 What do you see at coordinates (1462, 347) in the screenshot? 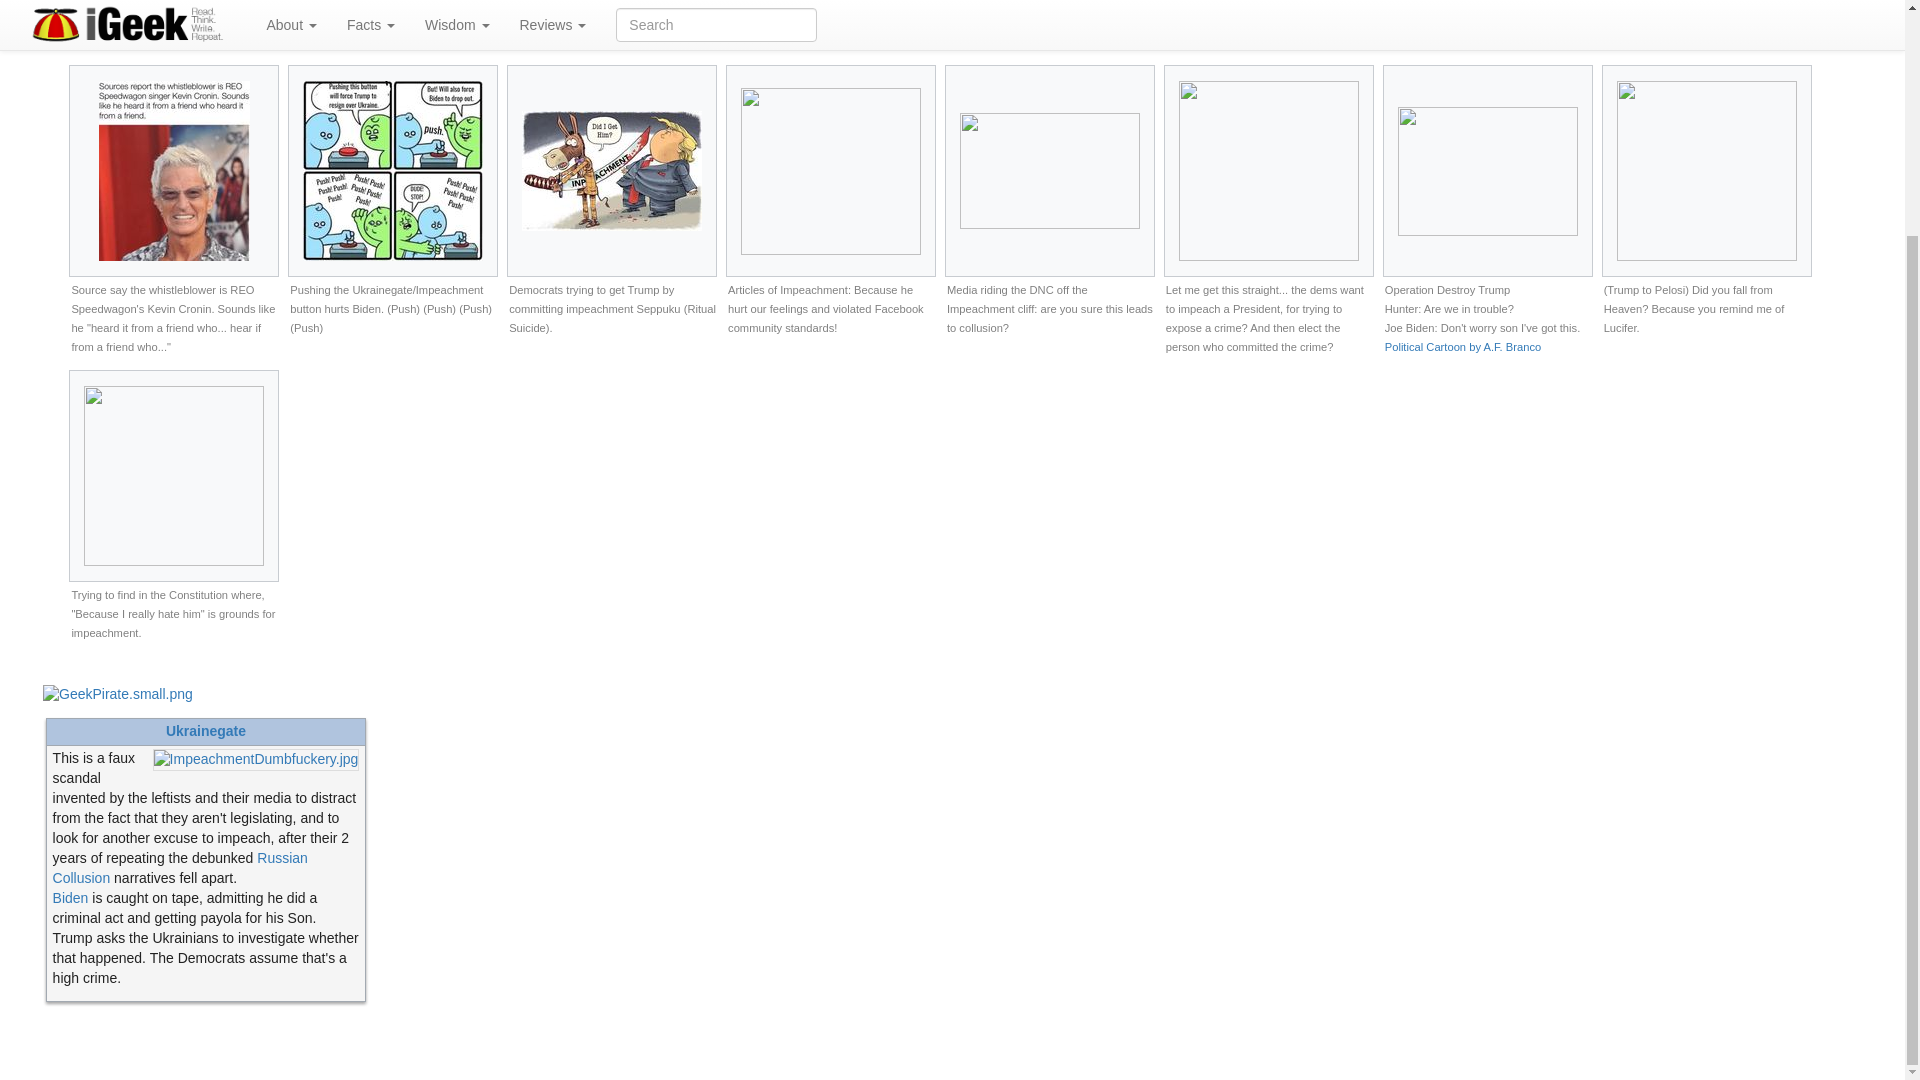
I see `Branco` at bounding box center [1462, 347].